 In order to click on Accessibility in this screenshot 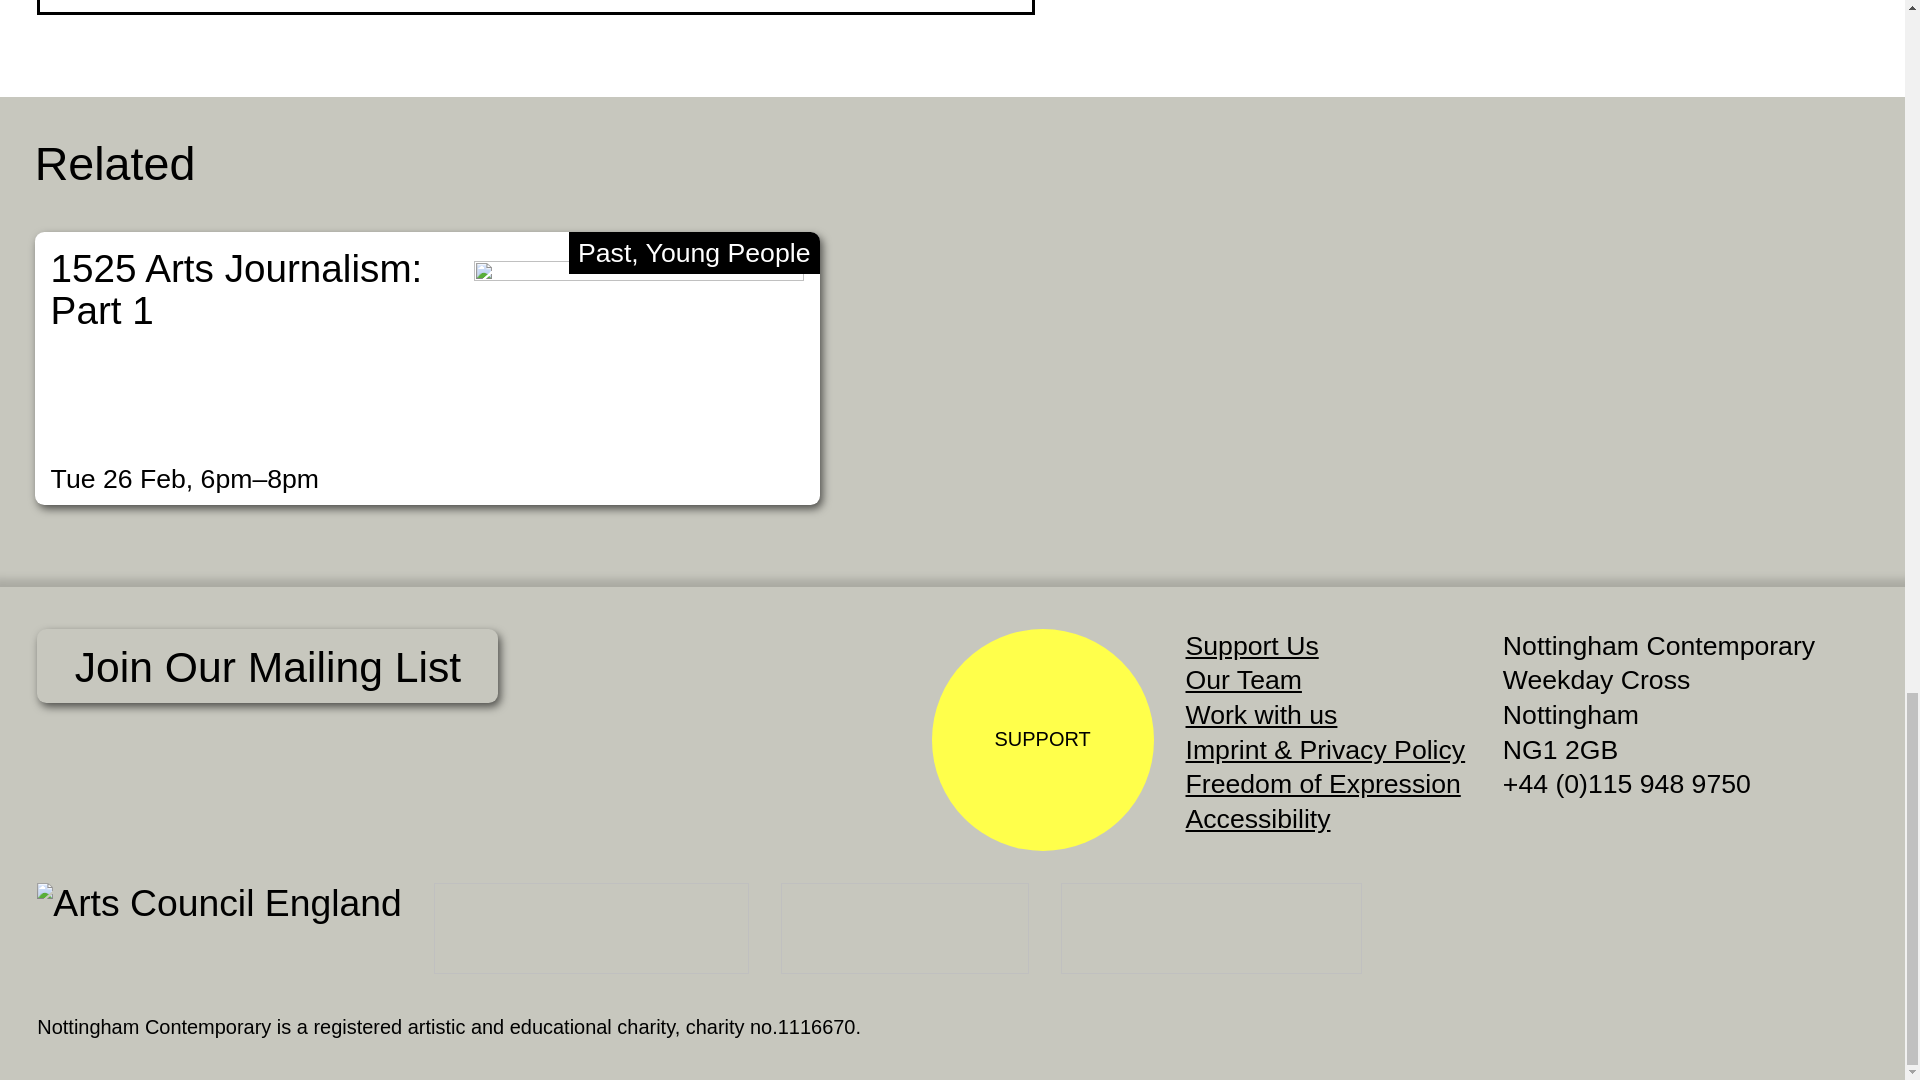, I will do `click(1258, 818)`.